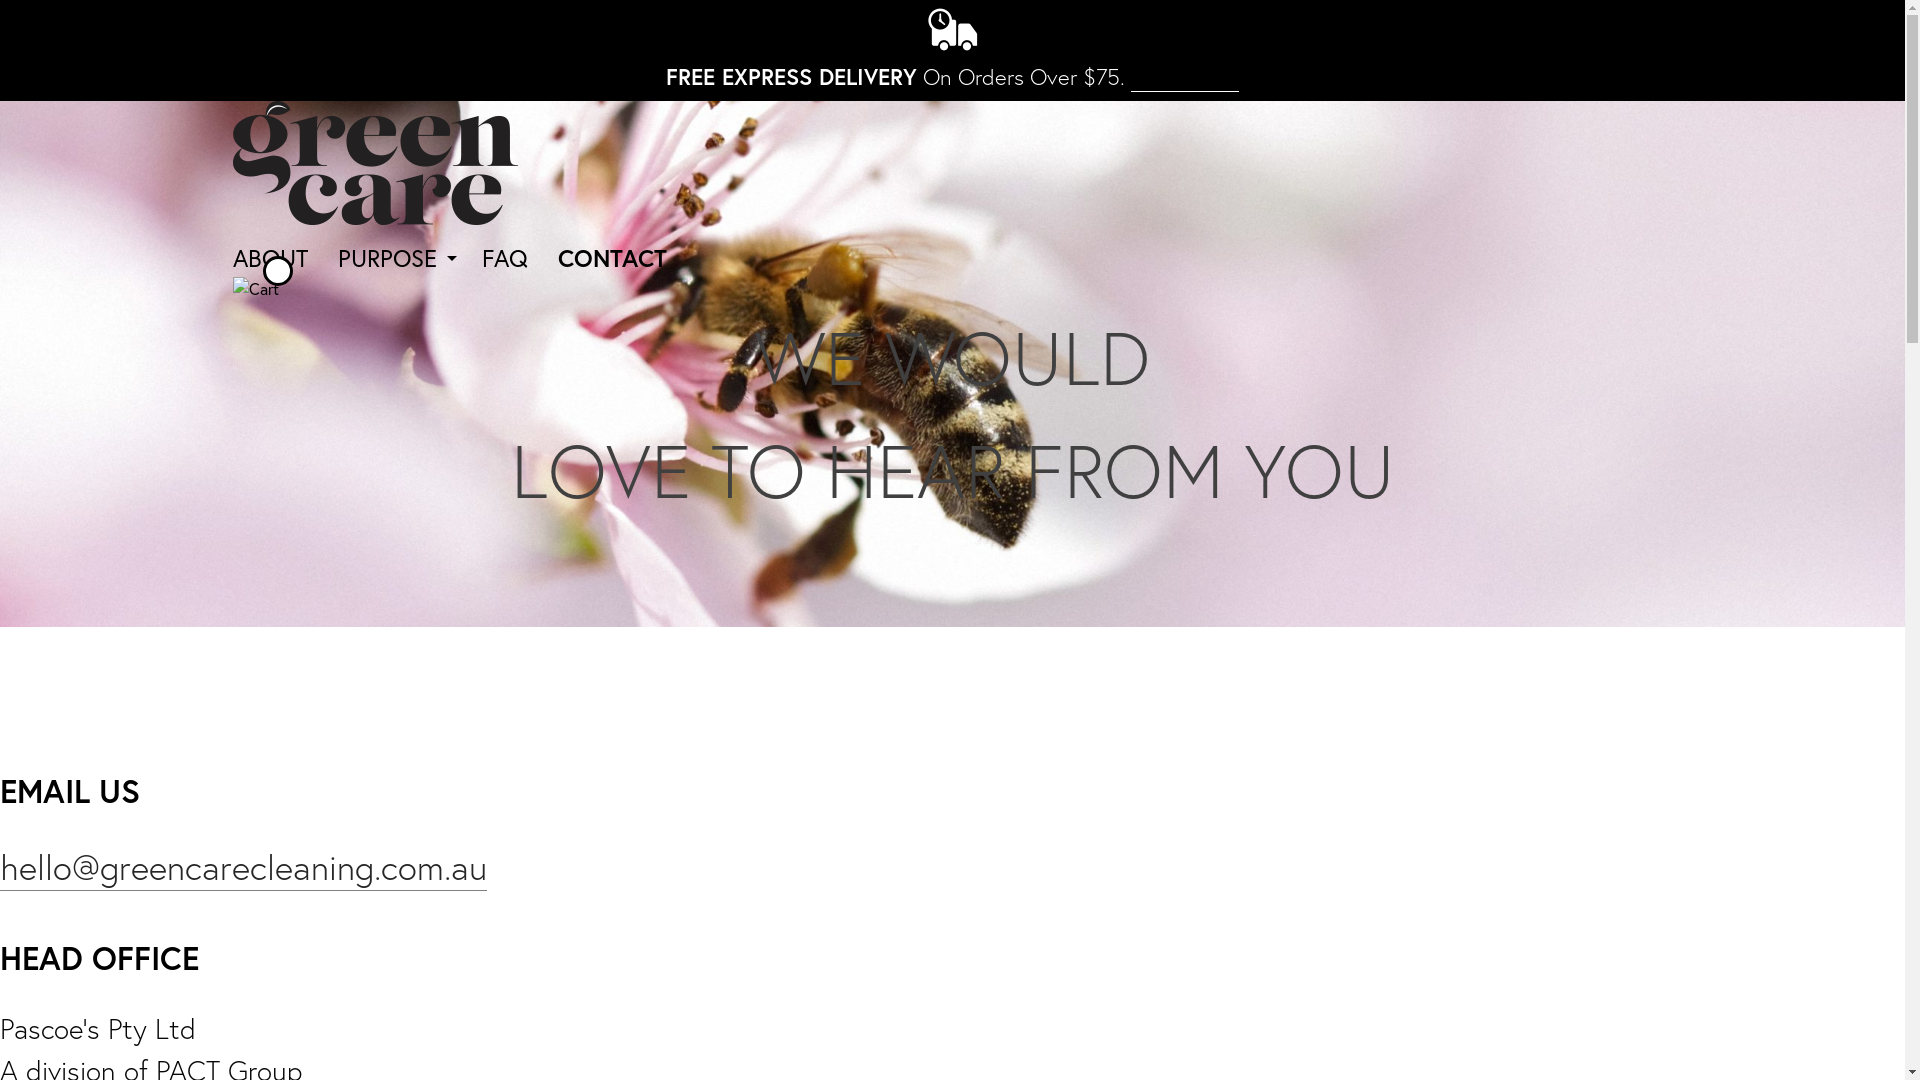 The width and height of the screenshot is (1920, 1080). Describe the element at coordinates (255, 288) in the screenshot. I see `View Cart` at that location.